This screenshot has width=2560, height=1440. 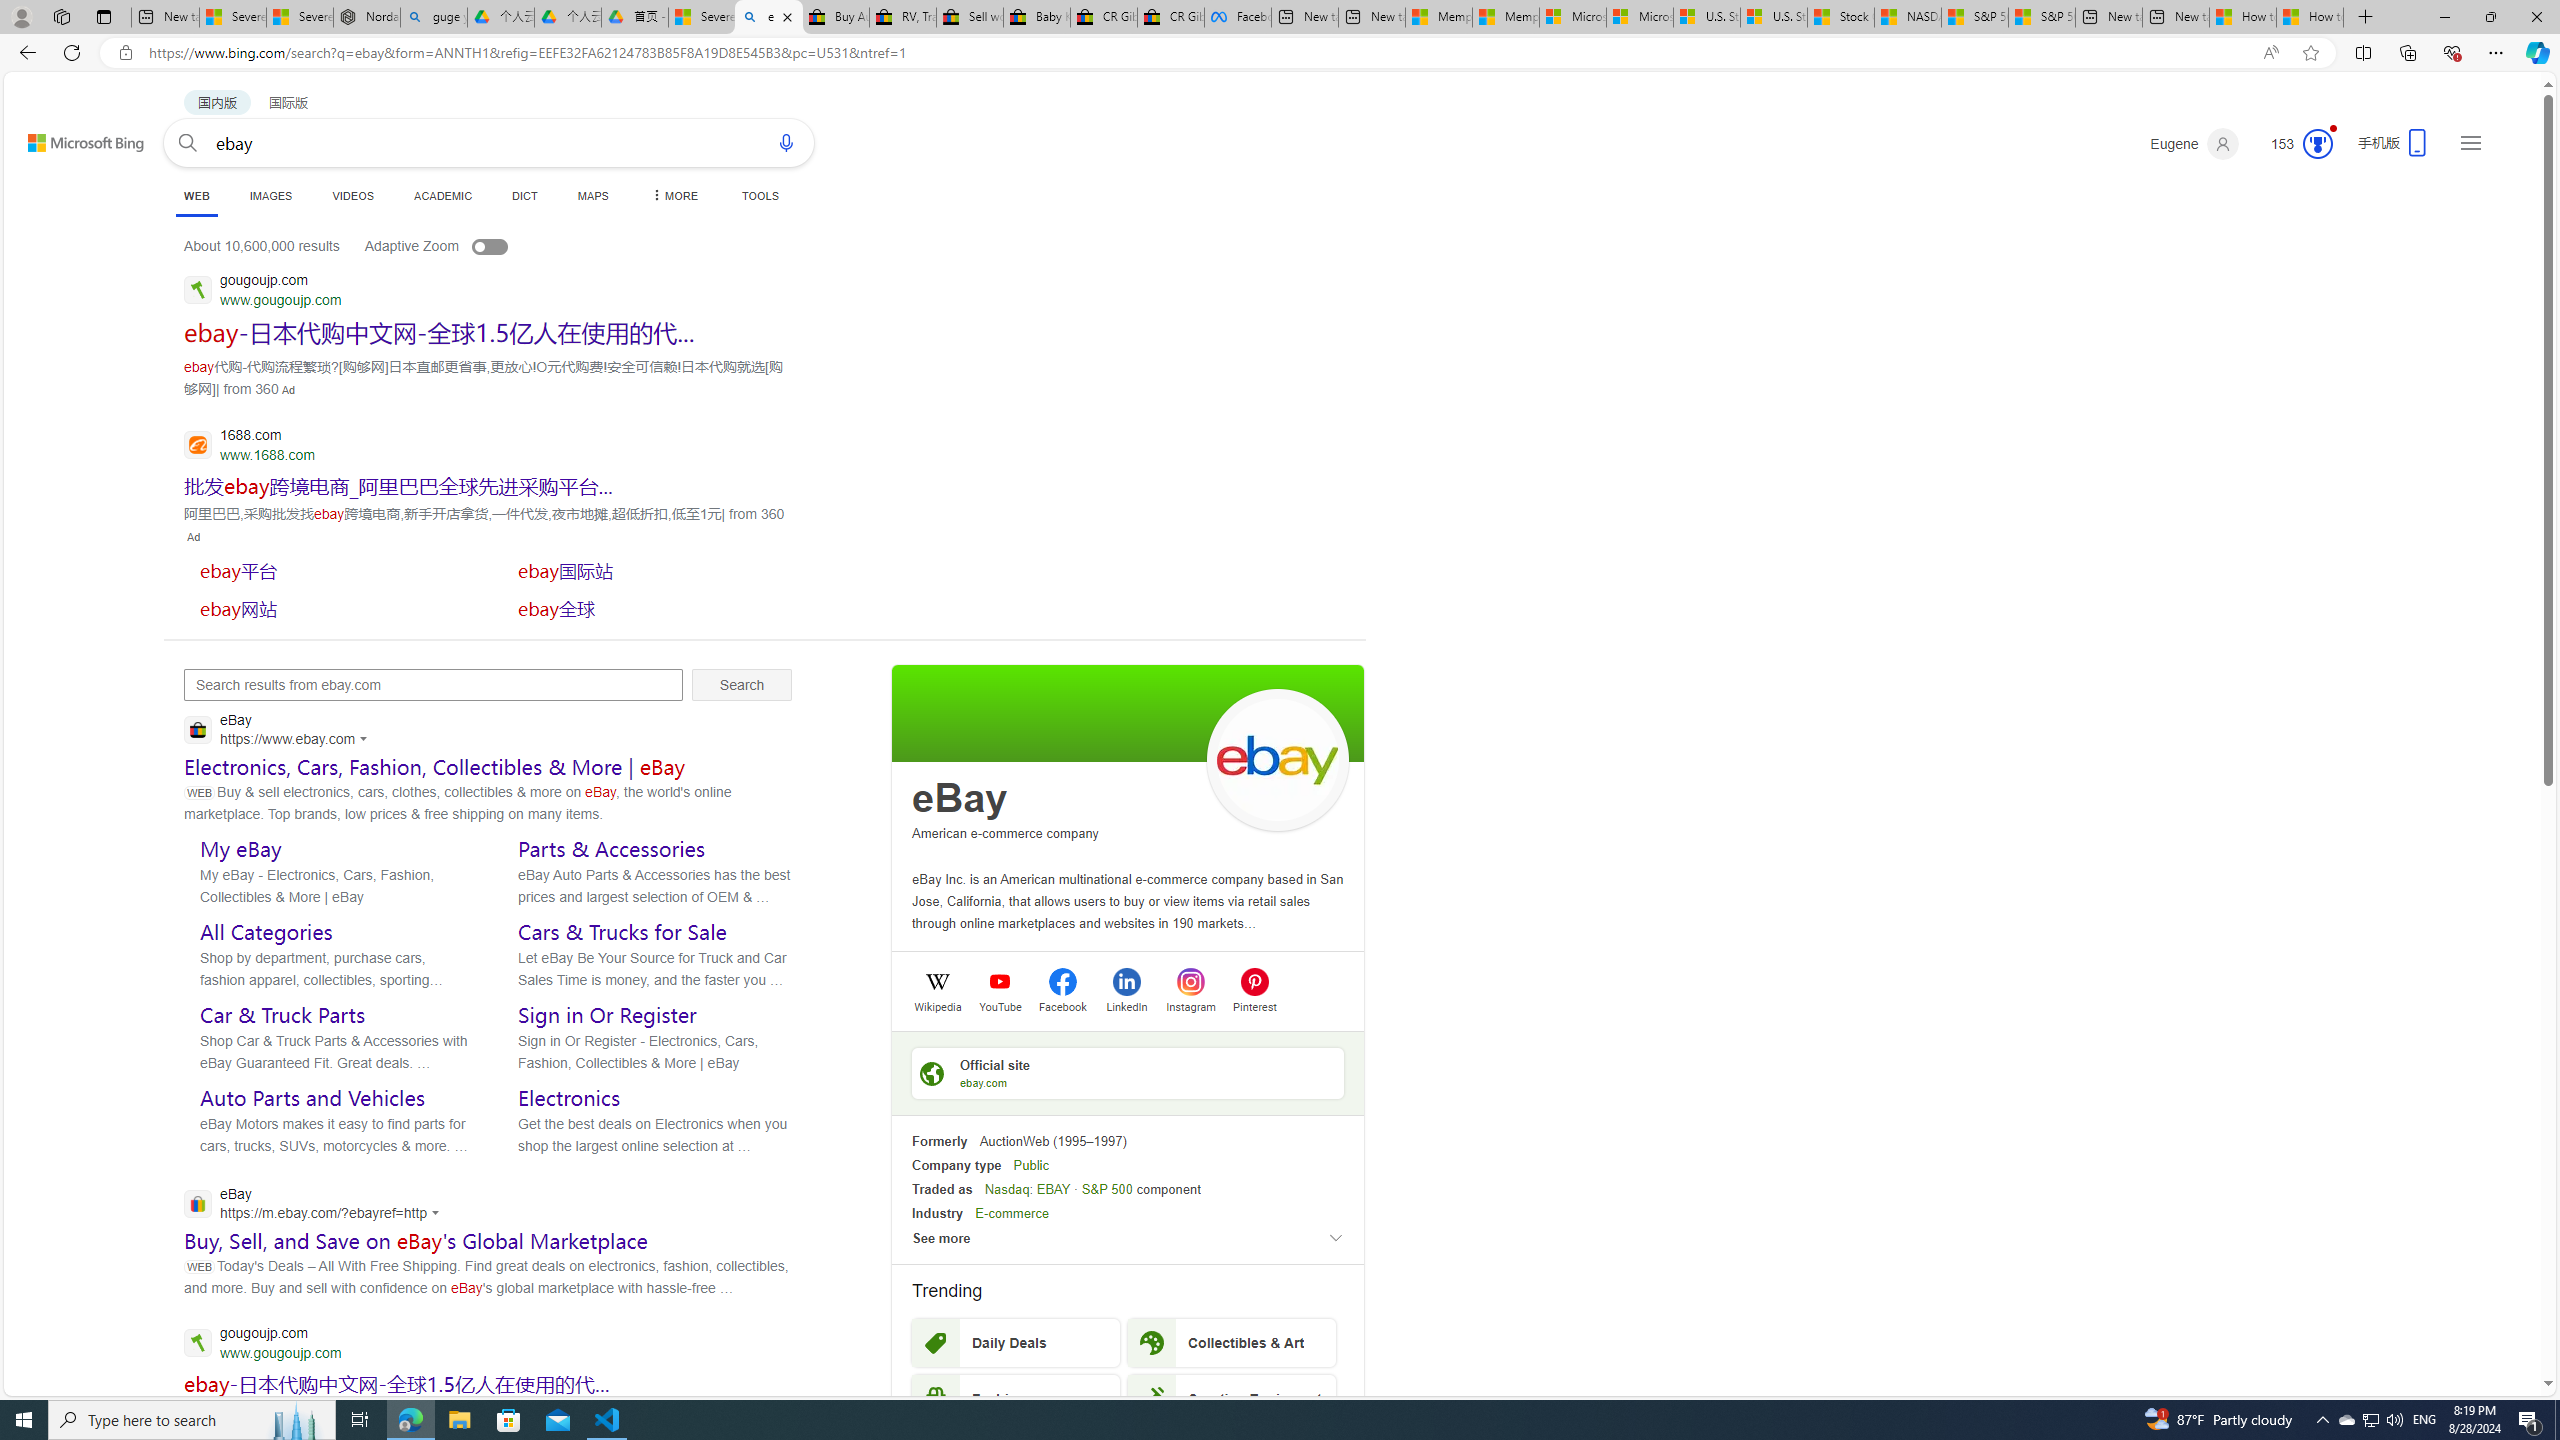 What do you see at coordinates (1232, 1398) in the screenshot?
I see `Sporting Equipment` at bounding box center [1232, 1398].